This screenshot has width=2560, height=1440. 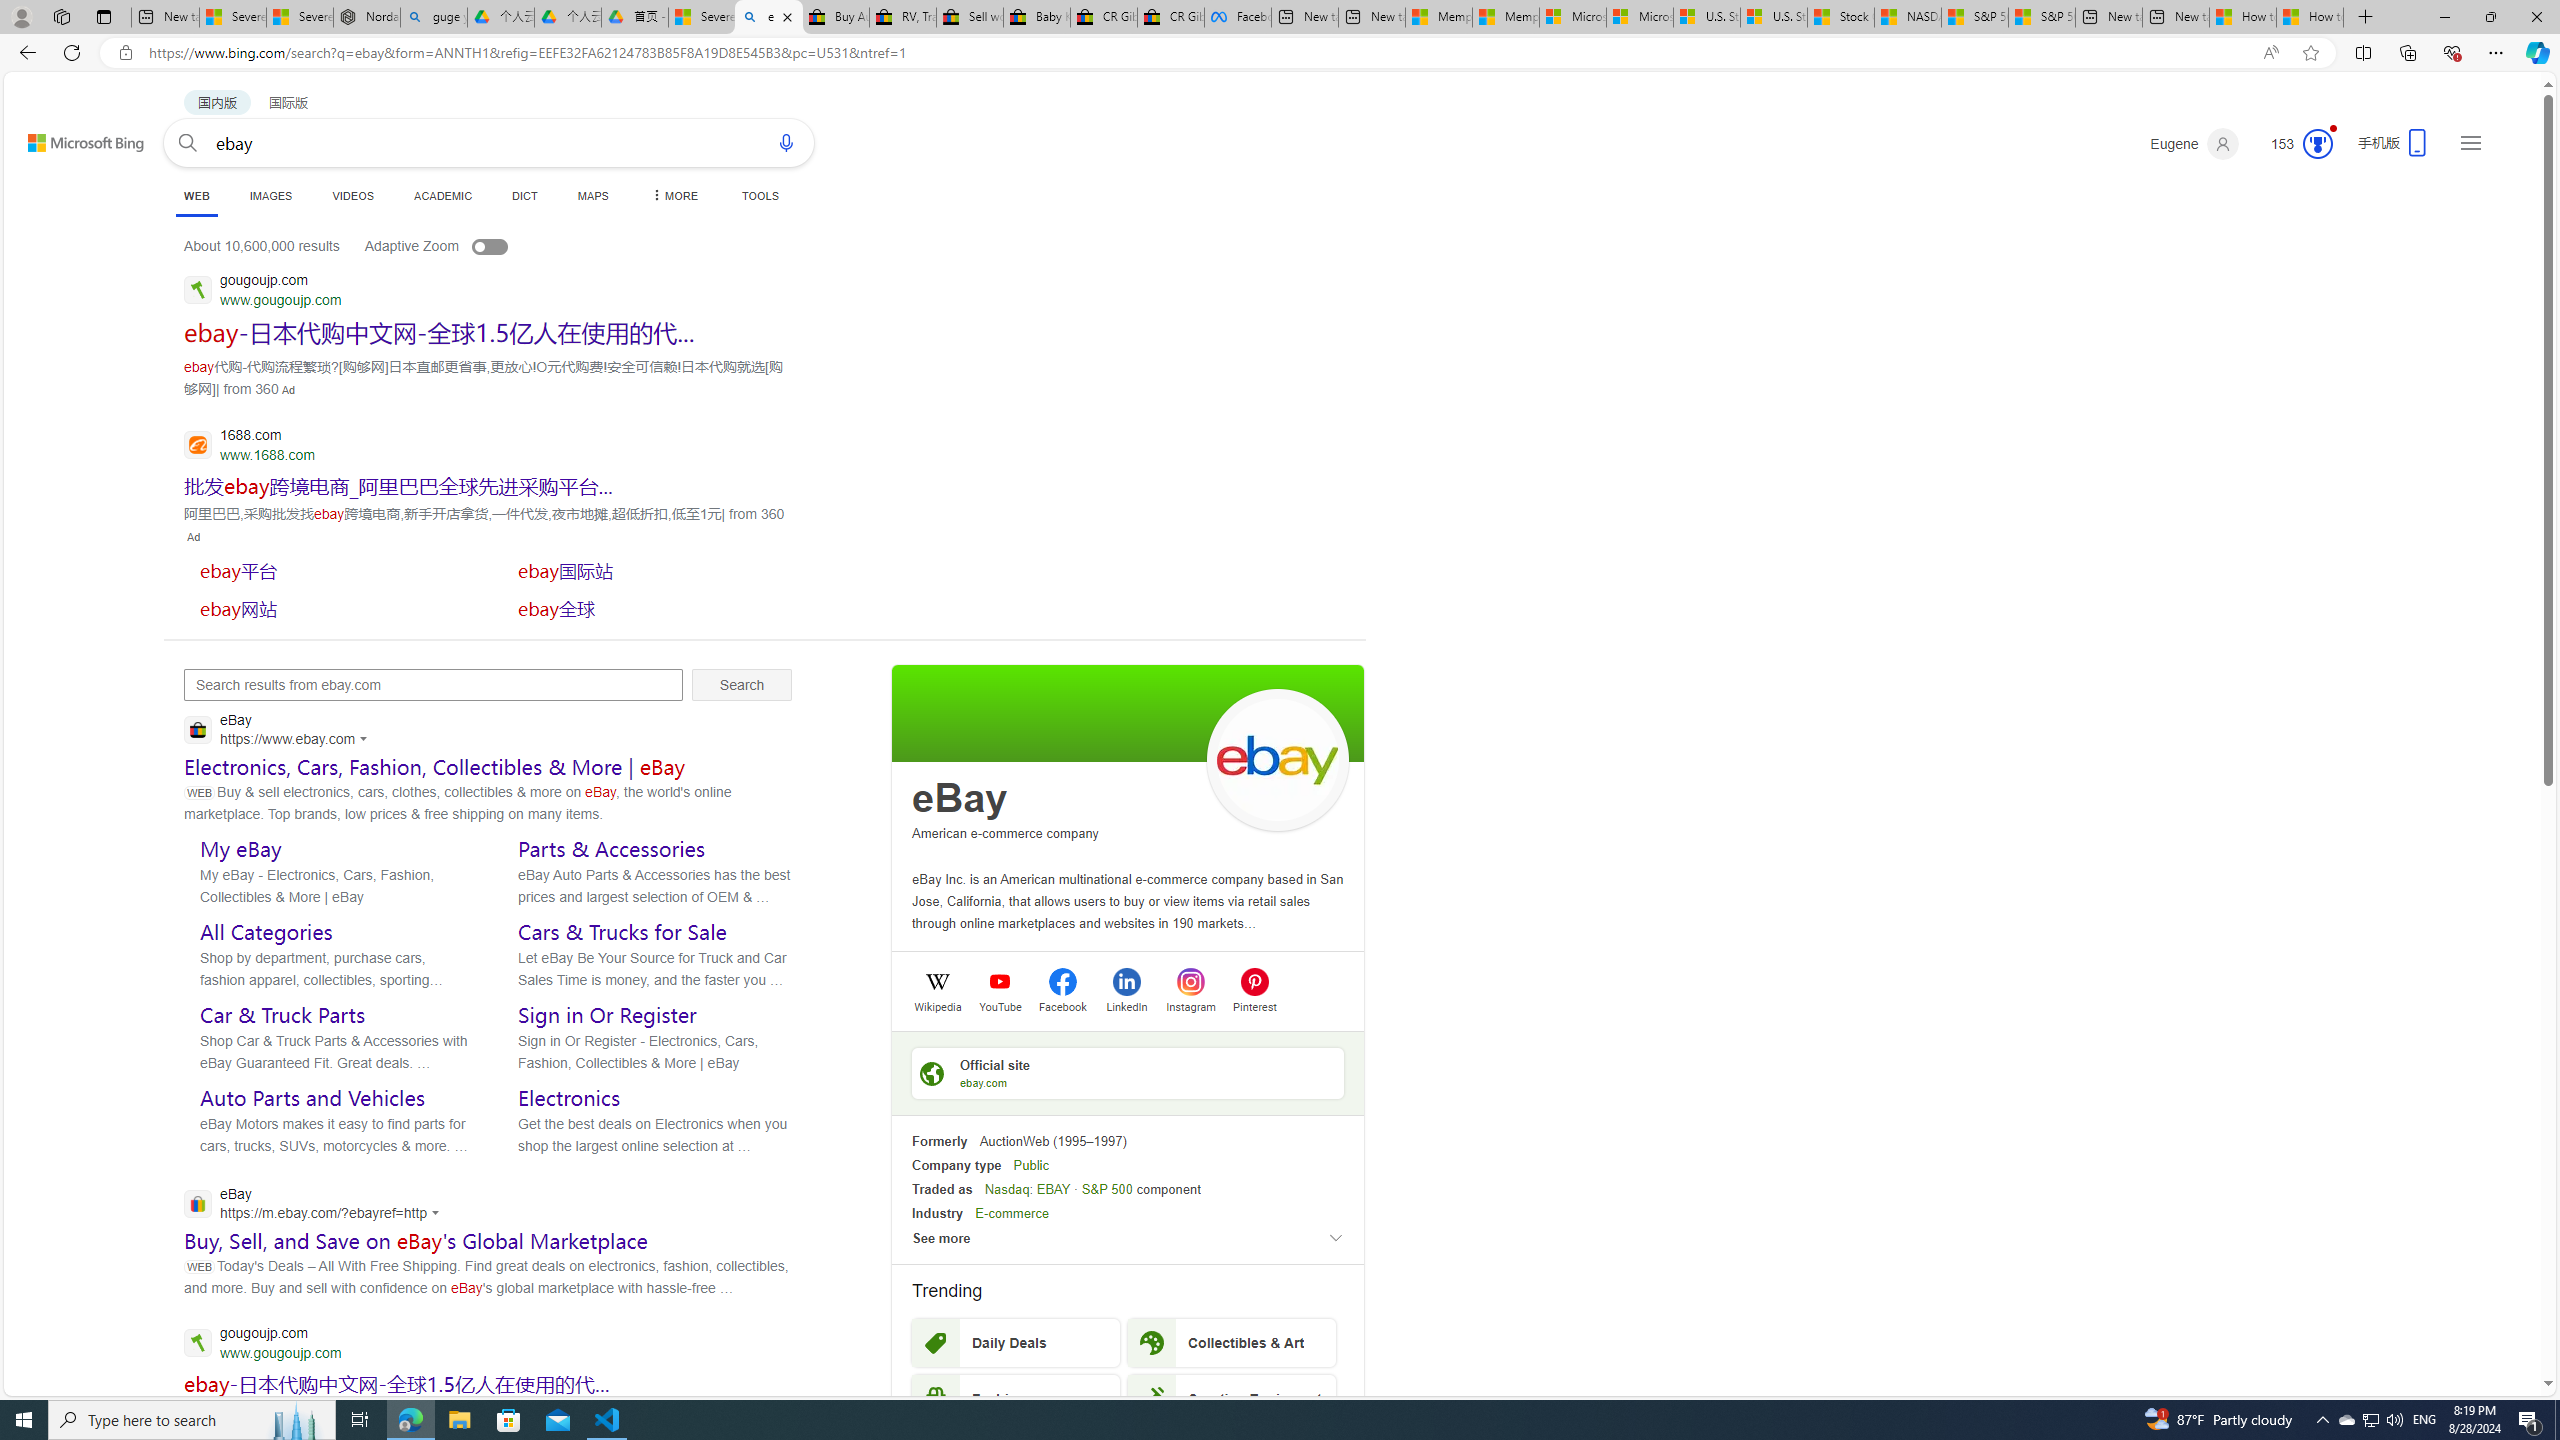 What do you see at coordinates (1232, 1398) in the screenshot?
I see `Sporting Equipment` at bounding box center [1232, 1398].